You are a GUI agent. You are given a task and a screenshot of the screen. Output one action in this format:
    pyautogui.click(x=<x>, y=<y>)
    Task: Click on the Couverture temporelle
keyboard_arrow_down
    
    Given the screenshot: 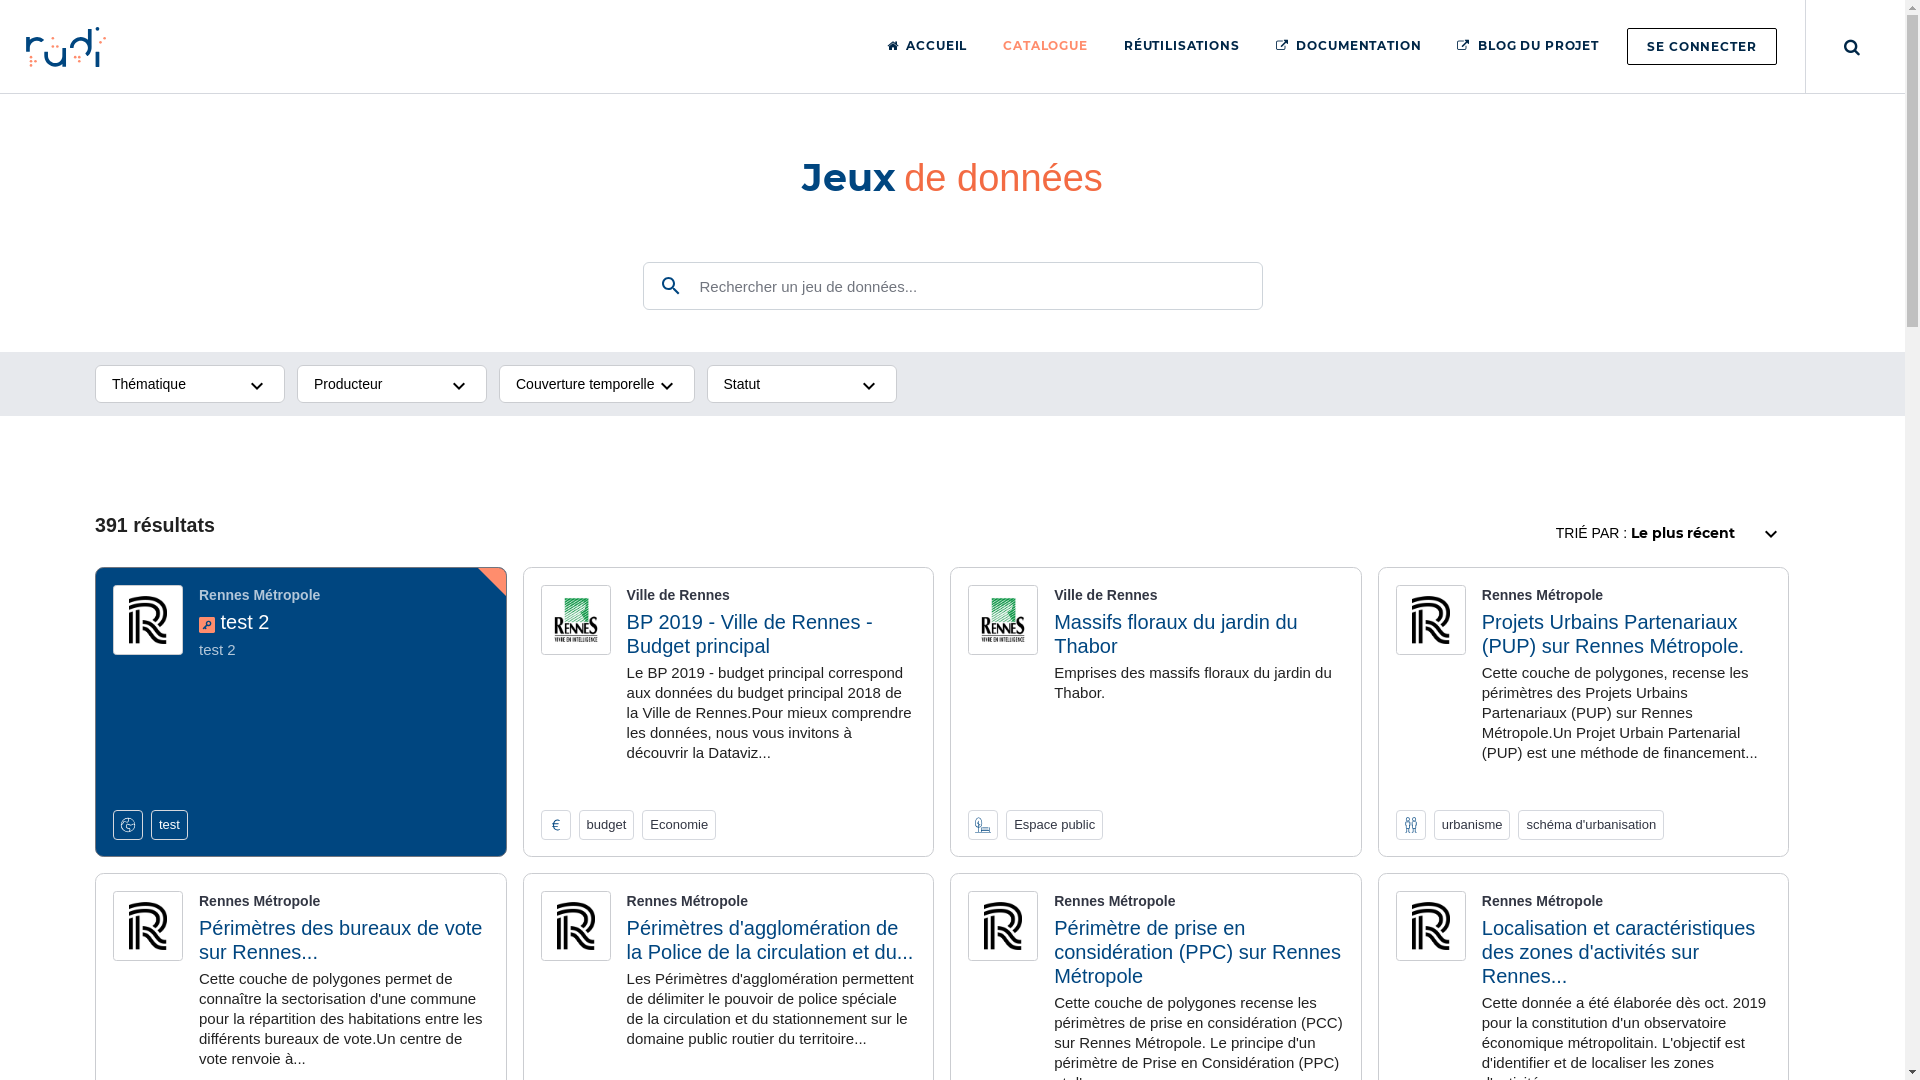 What is the action you would take?
    pyautogui.click(x=597, y=384)
    